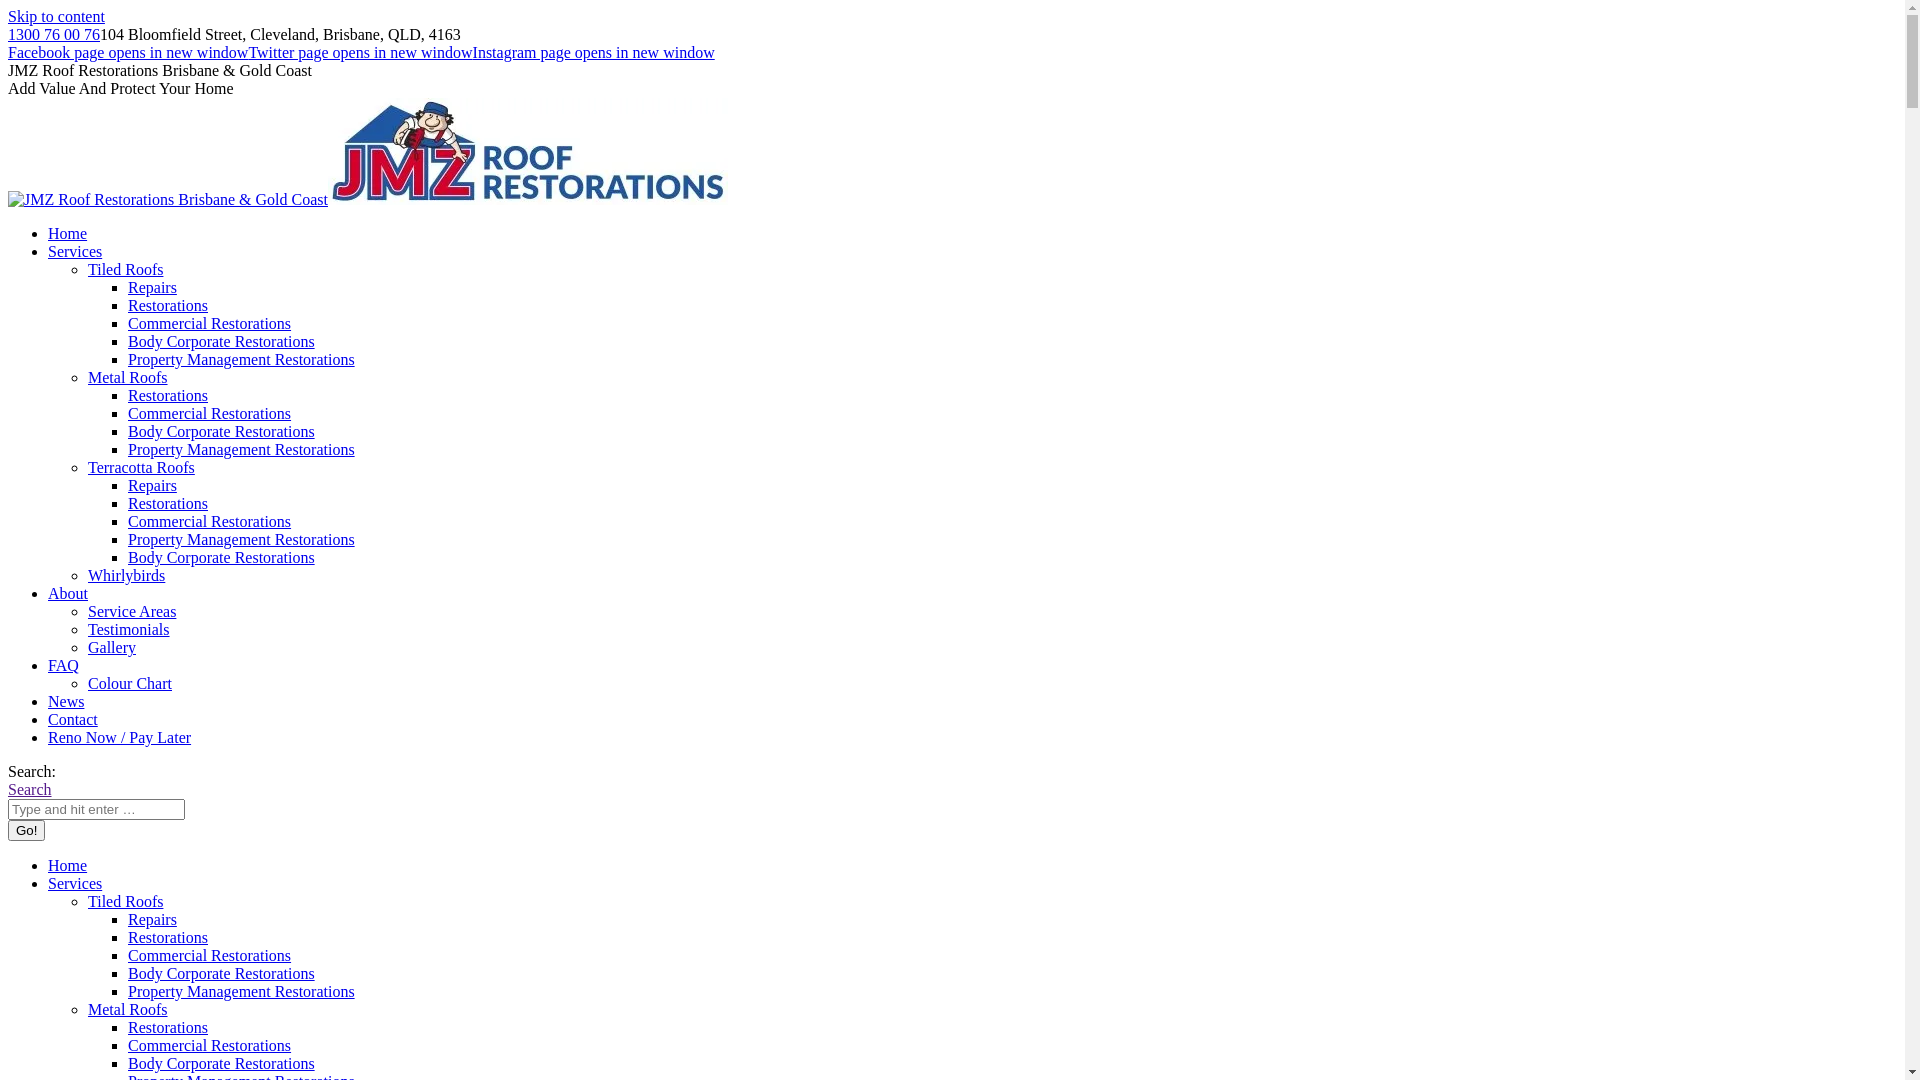 The width and height of the screenshot is (1920, 1080). Describe the element at coordinates (360, 52) in the screenshot. I see `Twitter page opens in new window` at that location.